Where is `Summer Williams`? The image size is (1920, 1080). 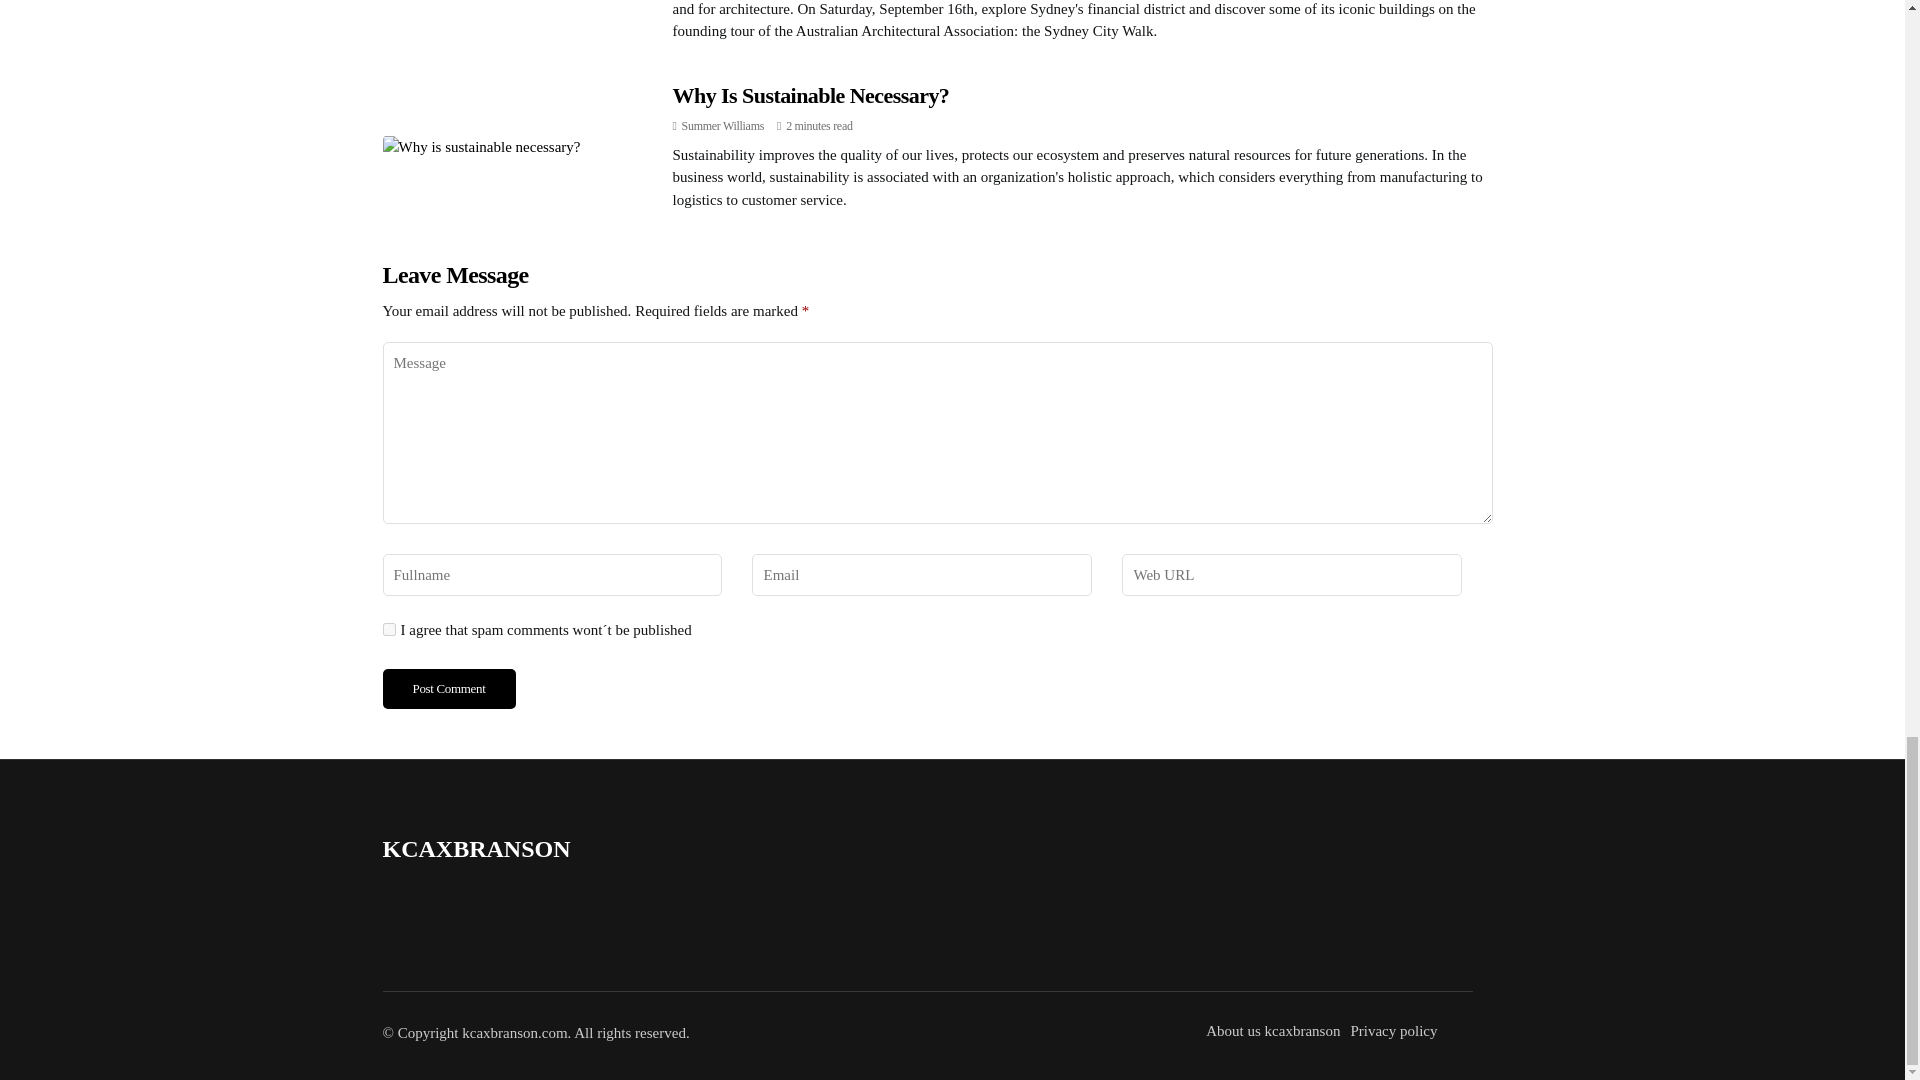
Summer Williams is located at coordinates (722, 125).